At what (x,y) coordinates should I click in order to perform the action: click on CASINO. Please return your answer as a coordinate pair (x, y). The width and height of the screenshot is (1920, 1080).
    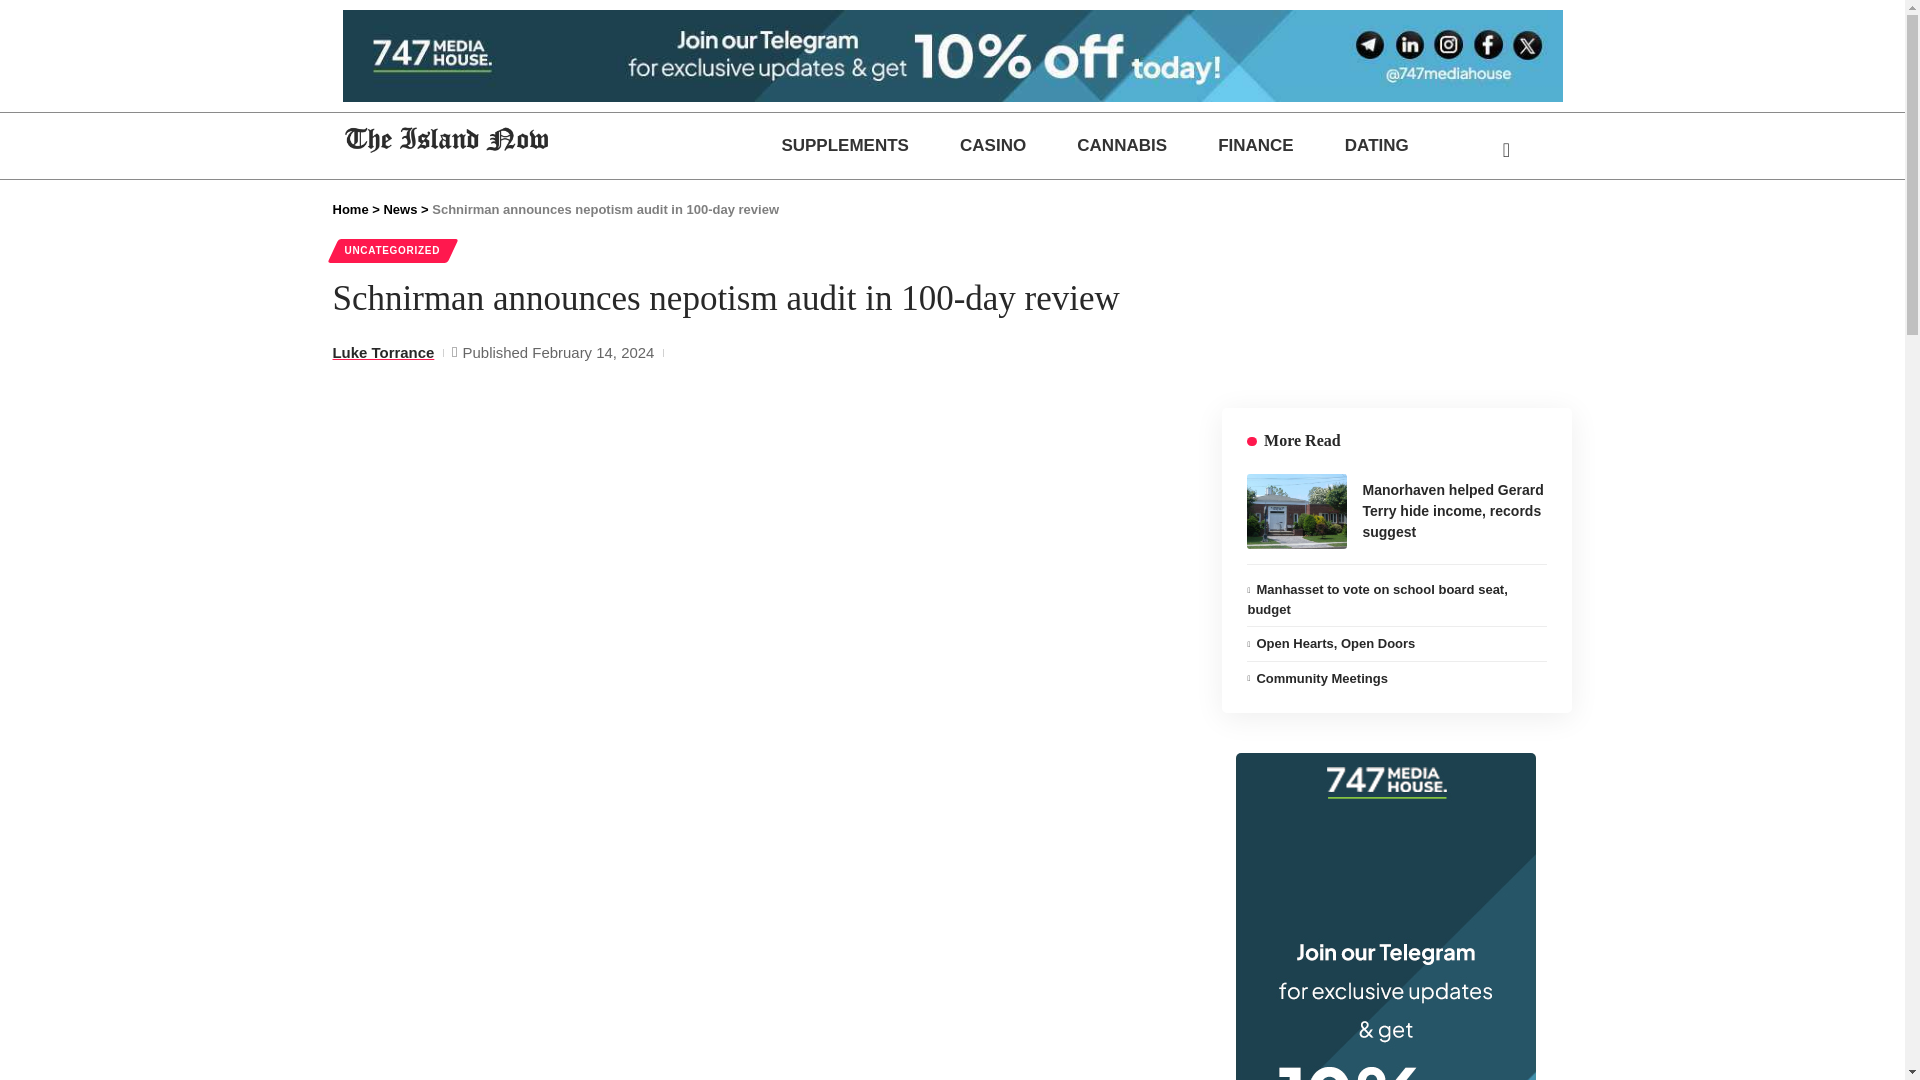
    Looking at the image, I should click on (992, 145).